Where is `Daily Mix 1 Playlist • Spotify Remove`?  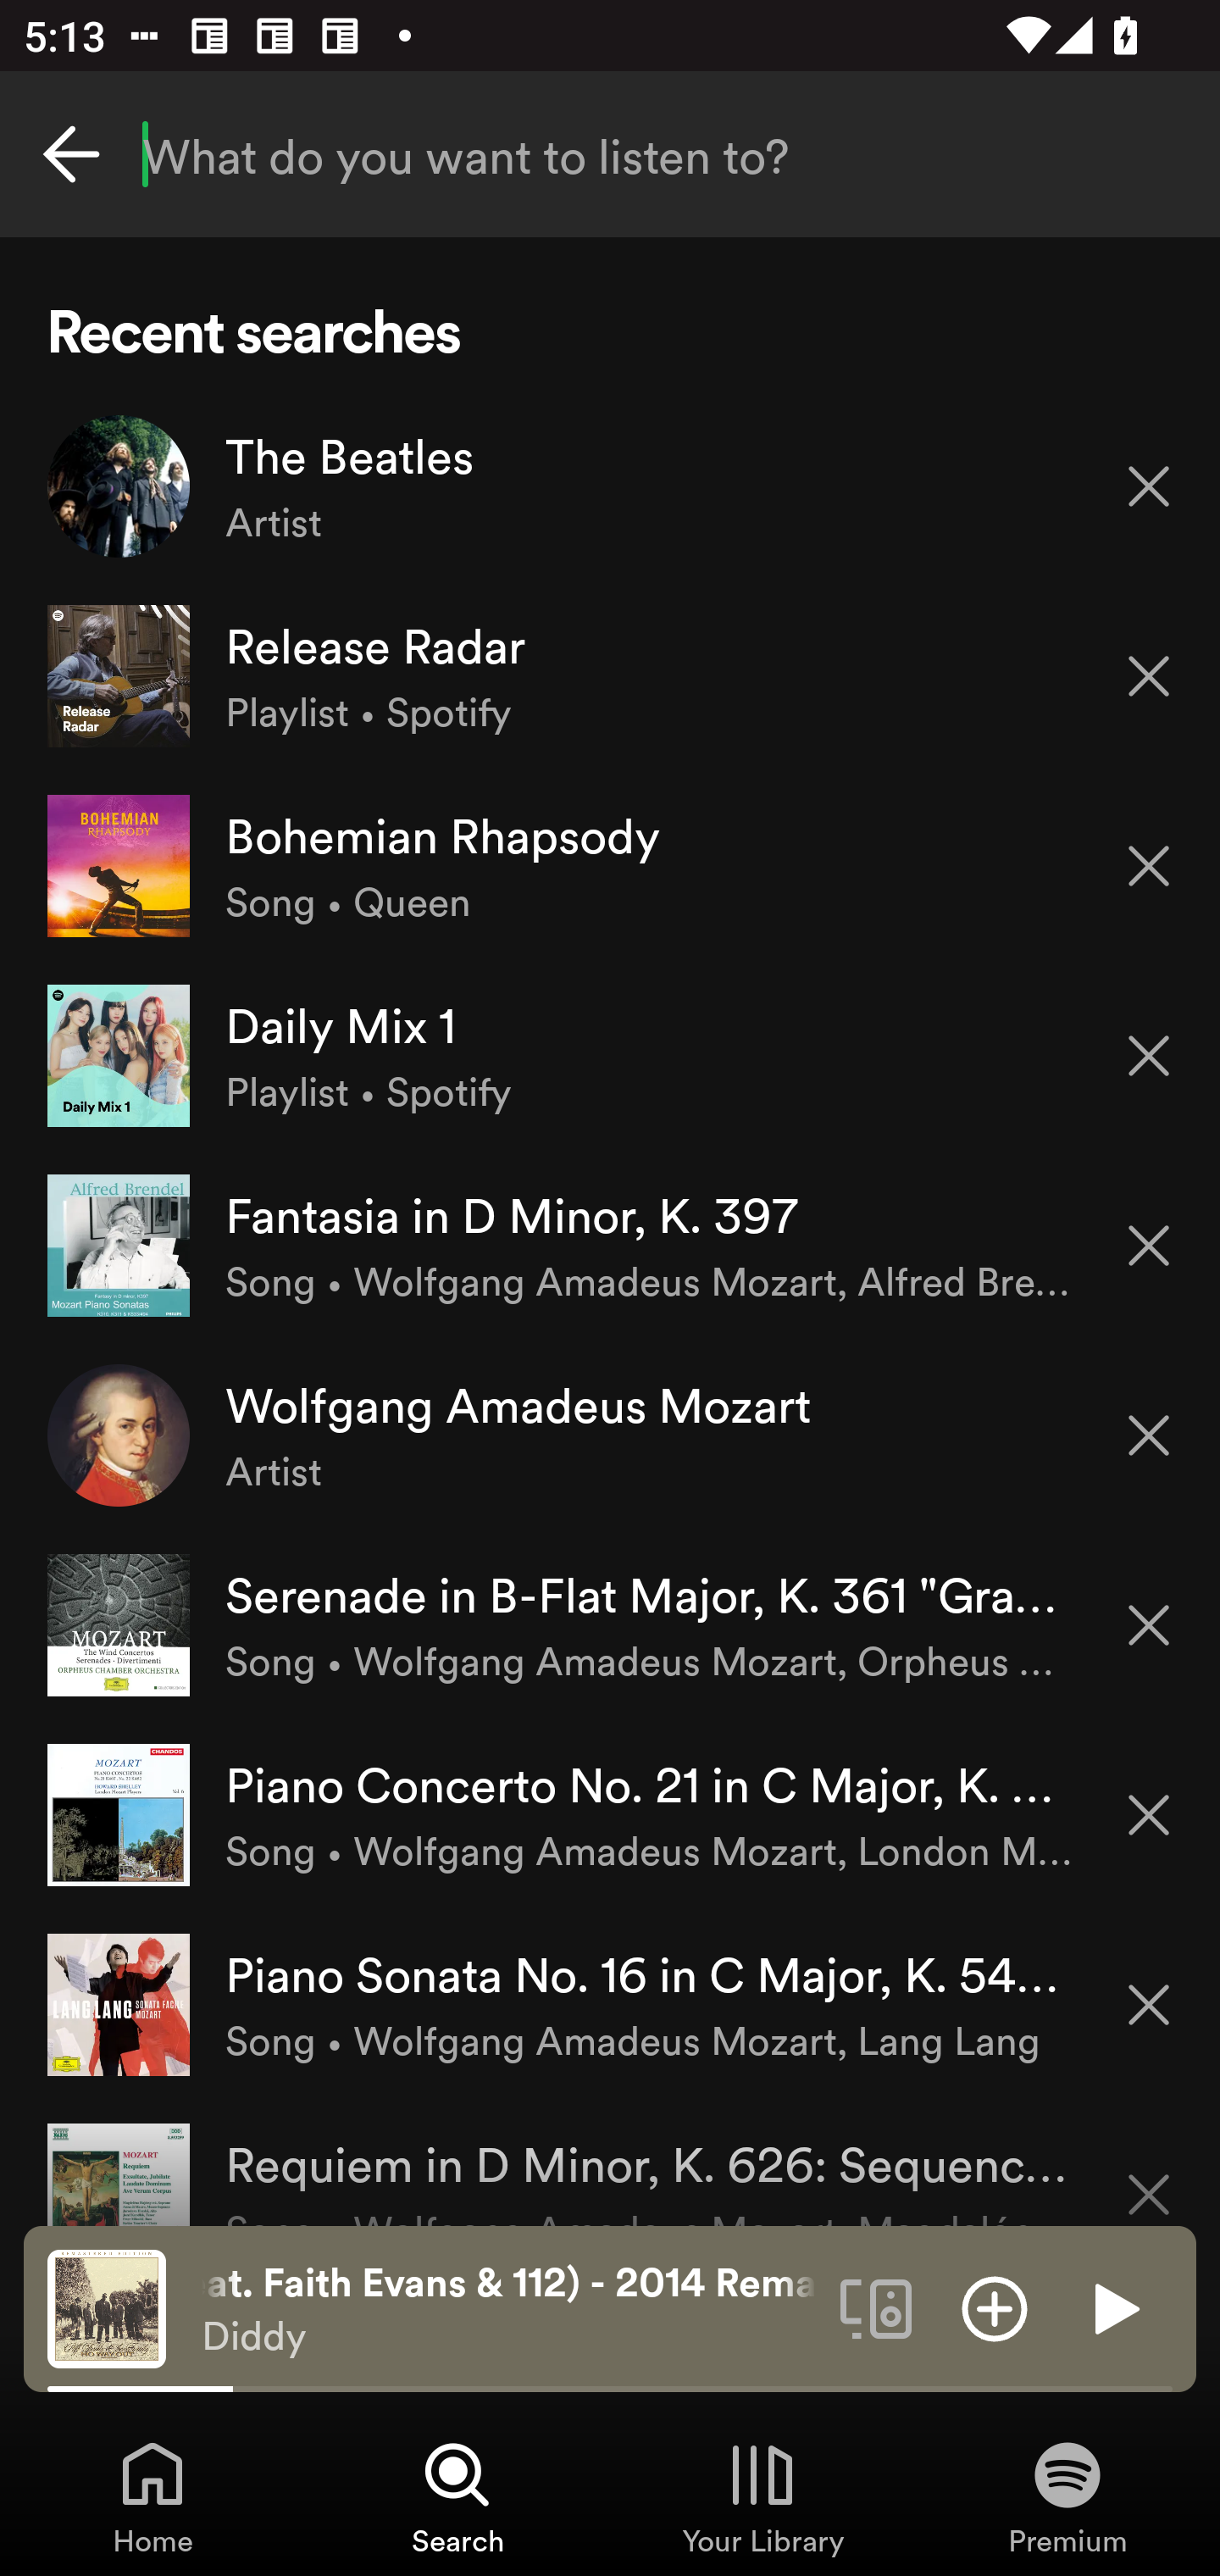 Daily Mix 1 Playlist • Spotify Remove is located at coordinates (610, 1056).